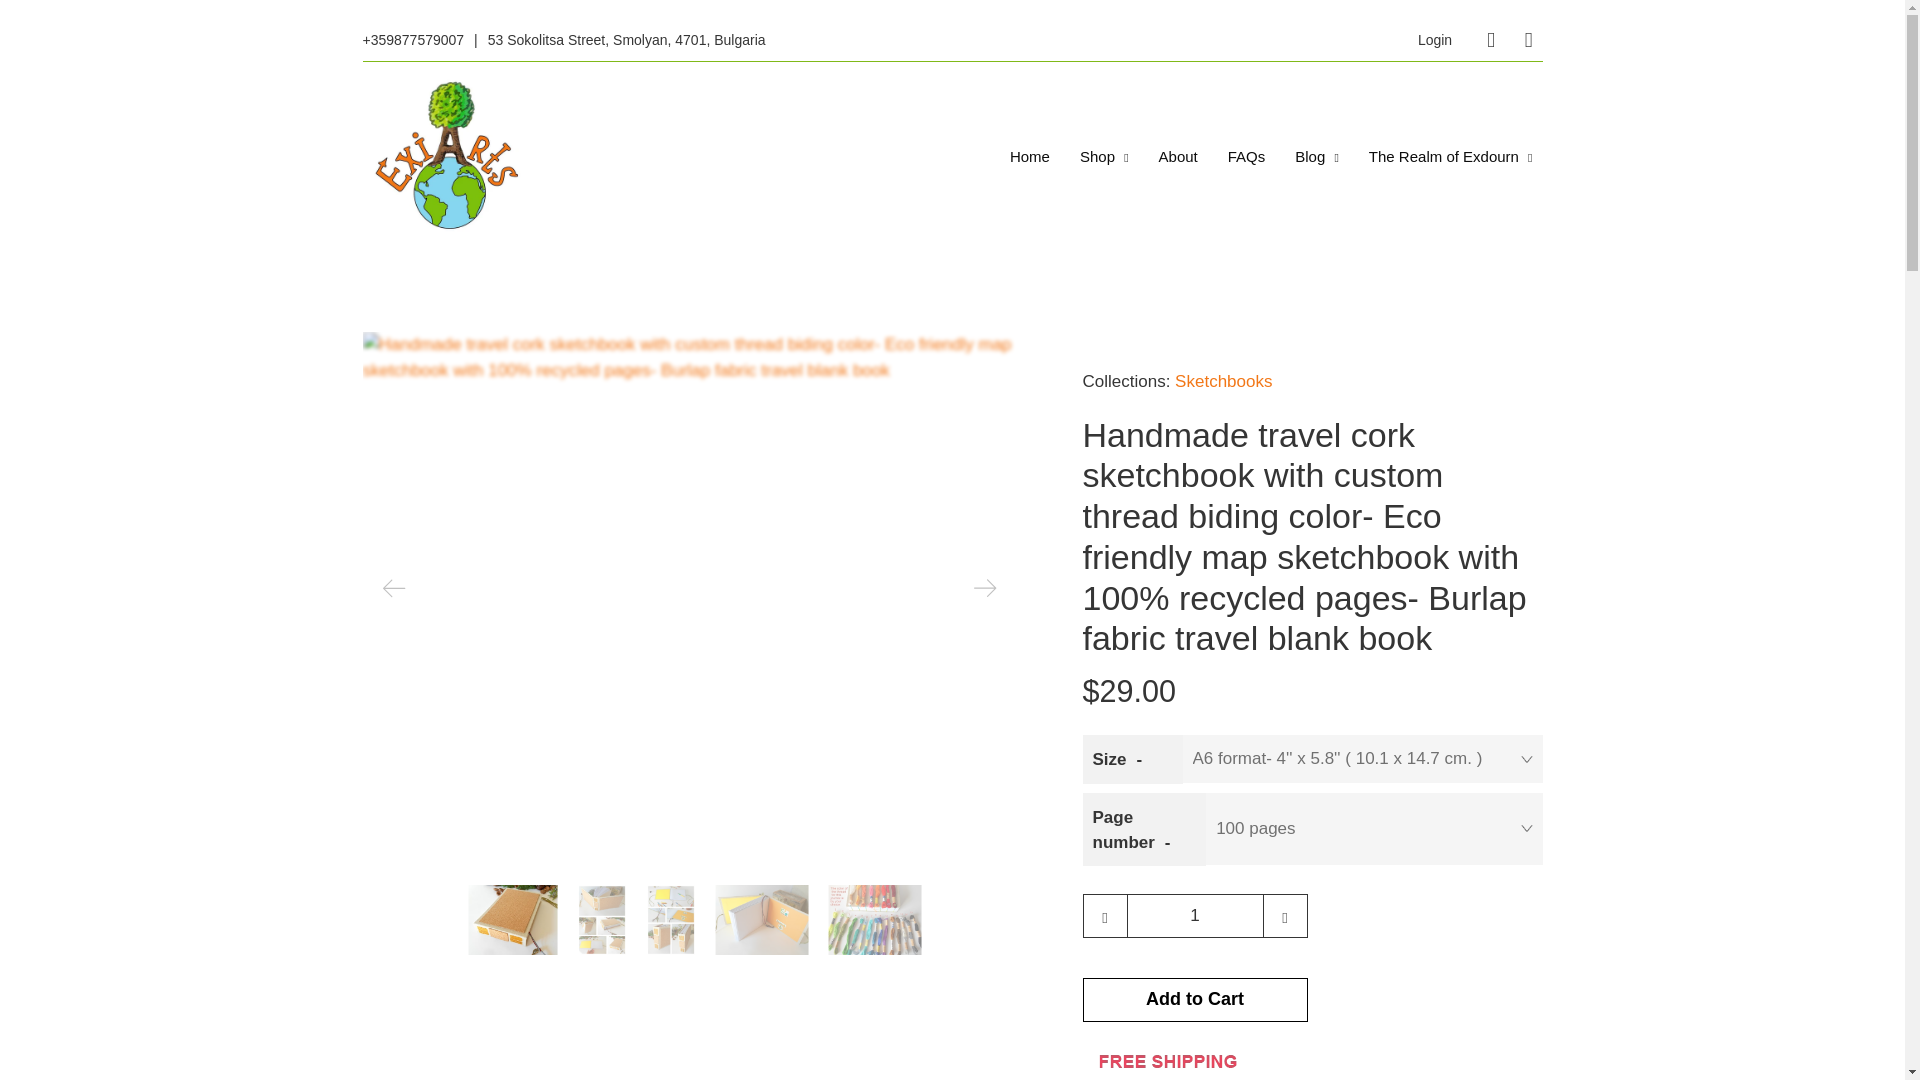 The image size is (1920, 1080). What do you see at coordinates (1223, 380) in the screenshot?
I see `Sketchbooks` at bounding box center [1223, 380].